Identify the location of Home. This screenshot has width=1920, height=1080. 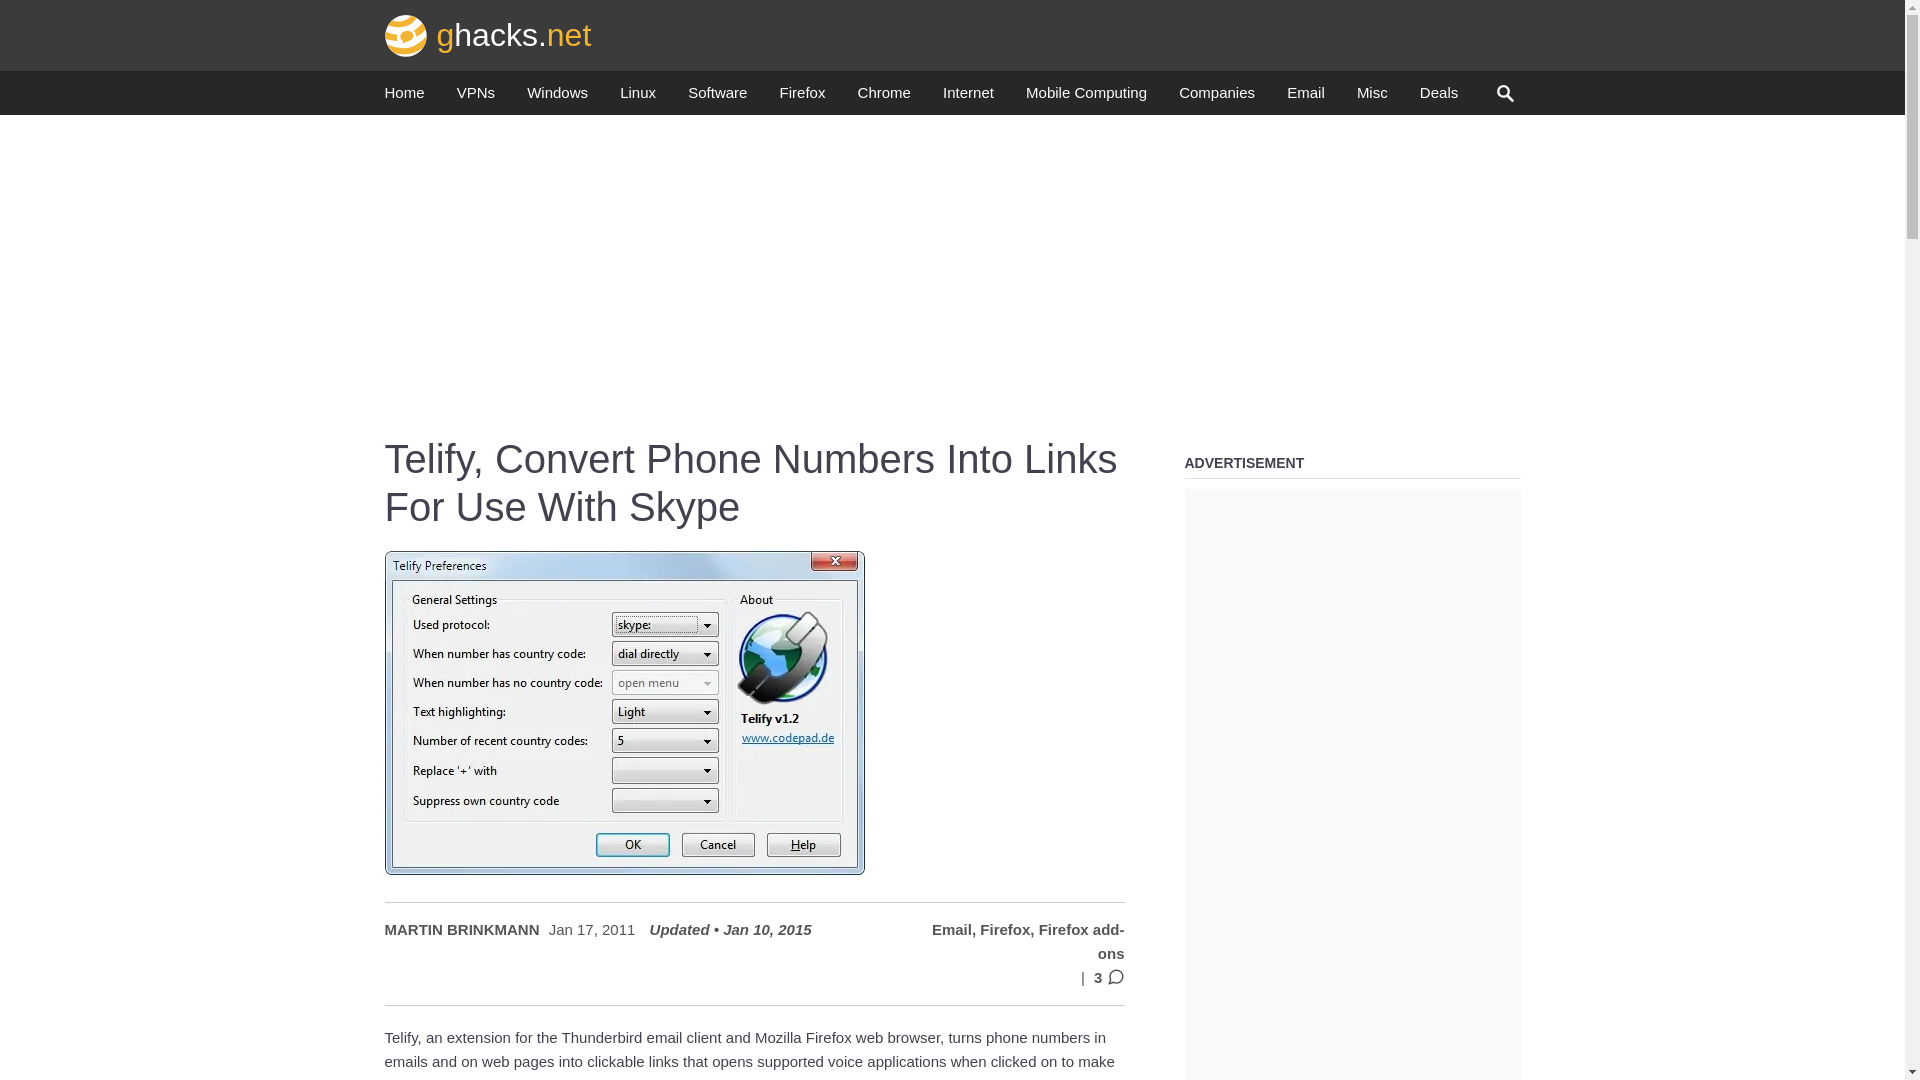
(404, 98).